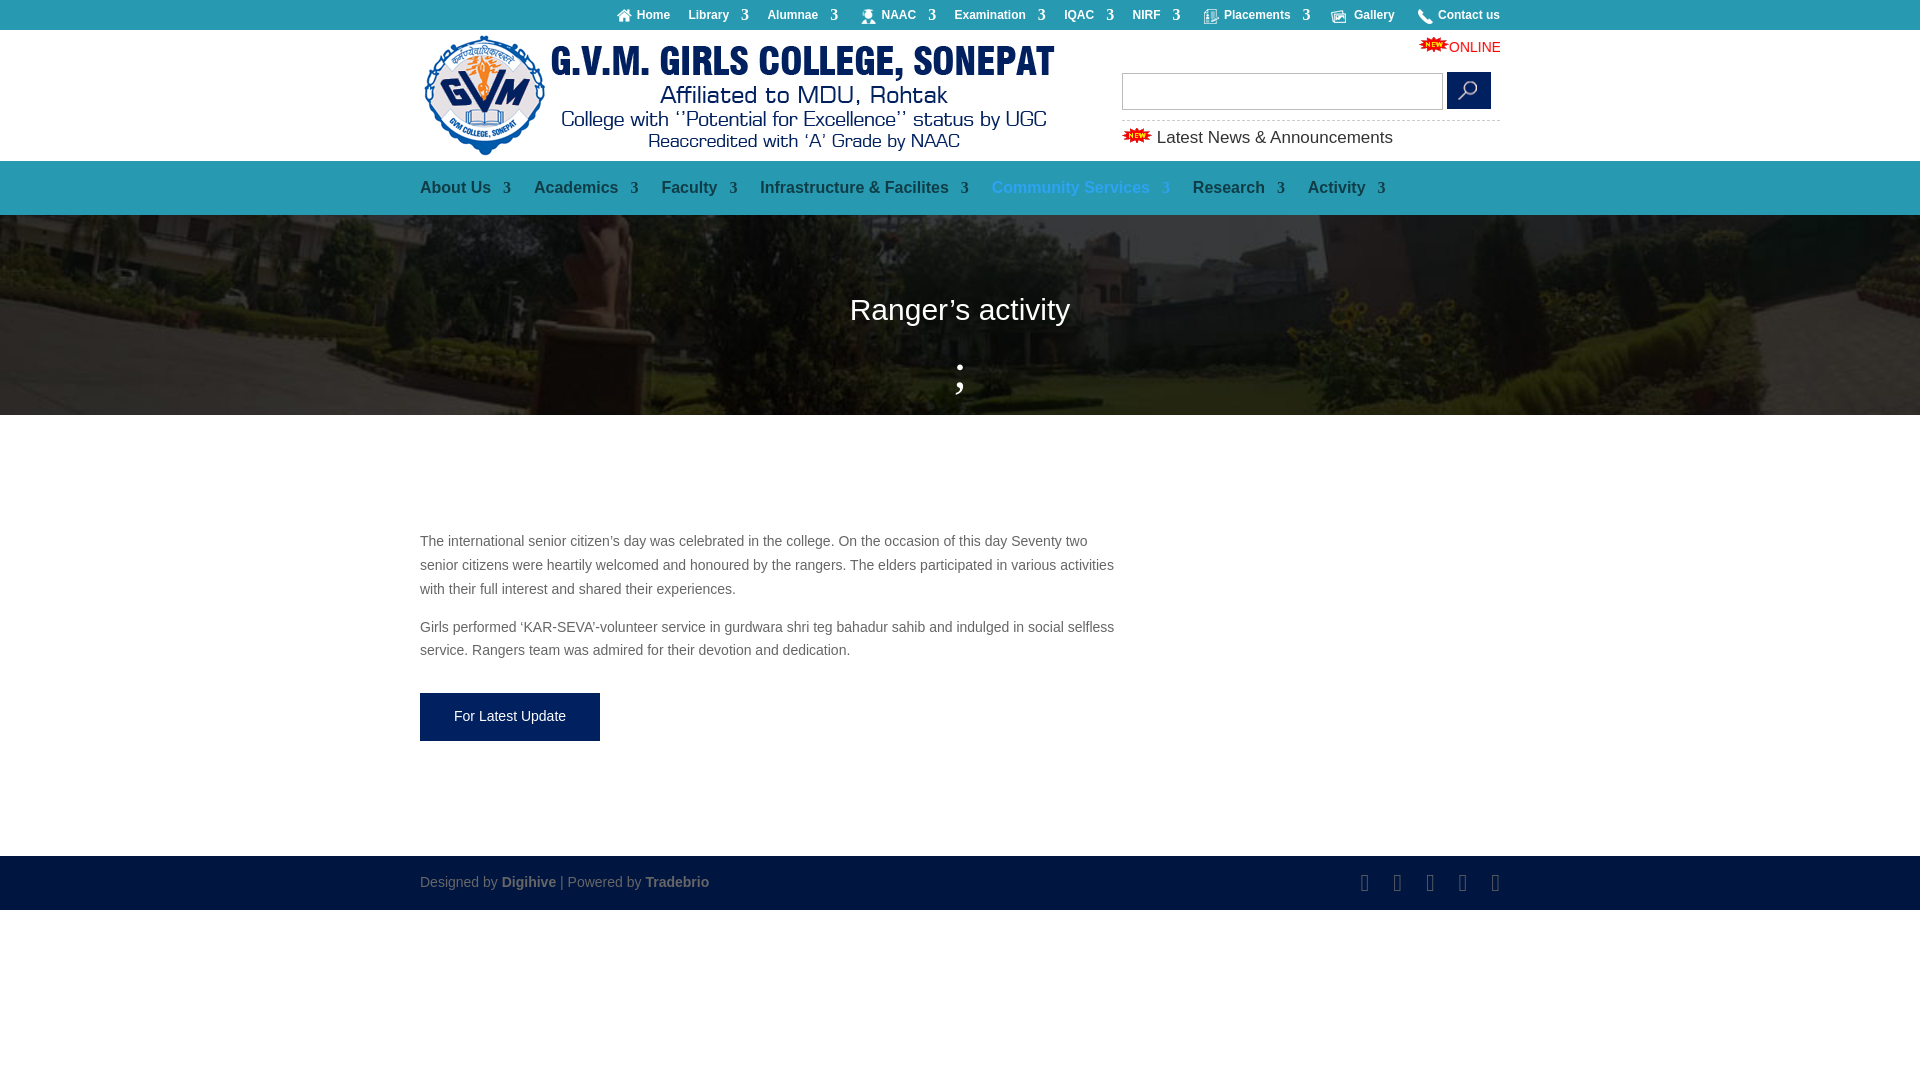 The height and width of the screenshot is (1080, 1920). I want to click on Website design company, so click(528, 881).